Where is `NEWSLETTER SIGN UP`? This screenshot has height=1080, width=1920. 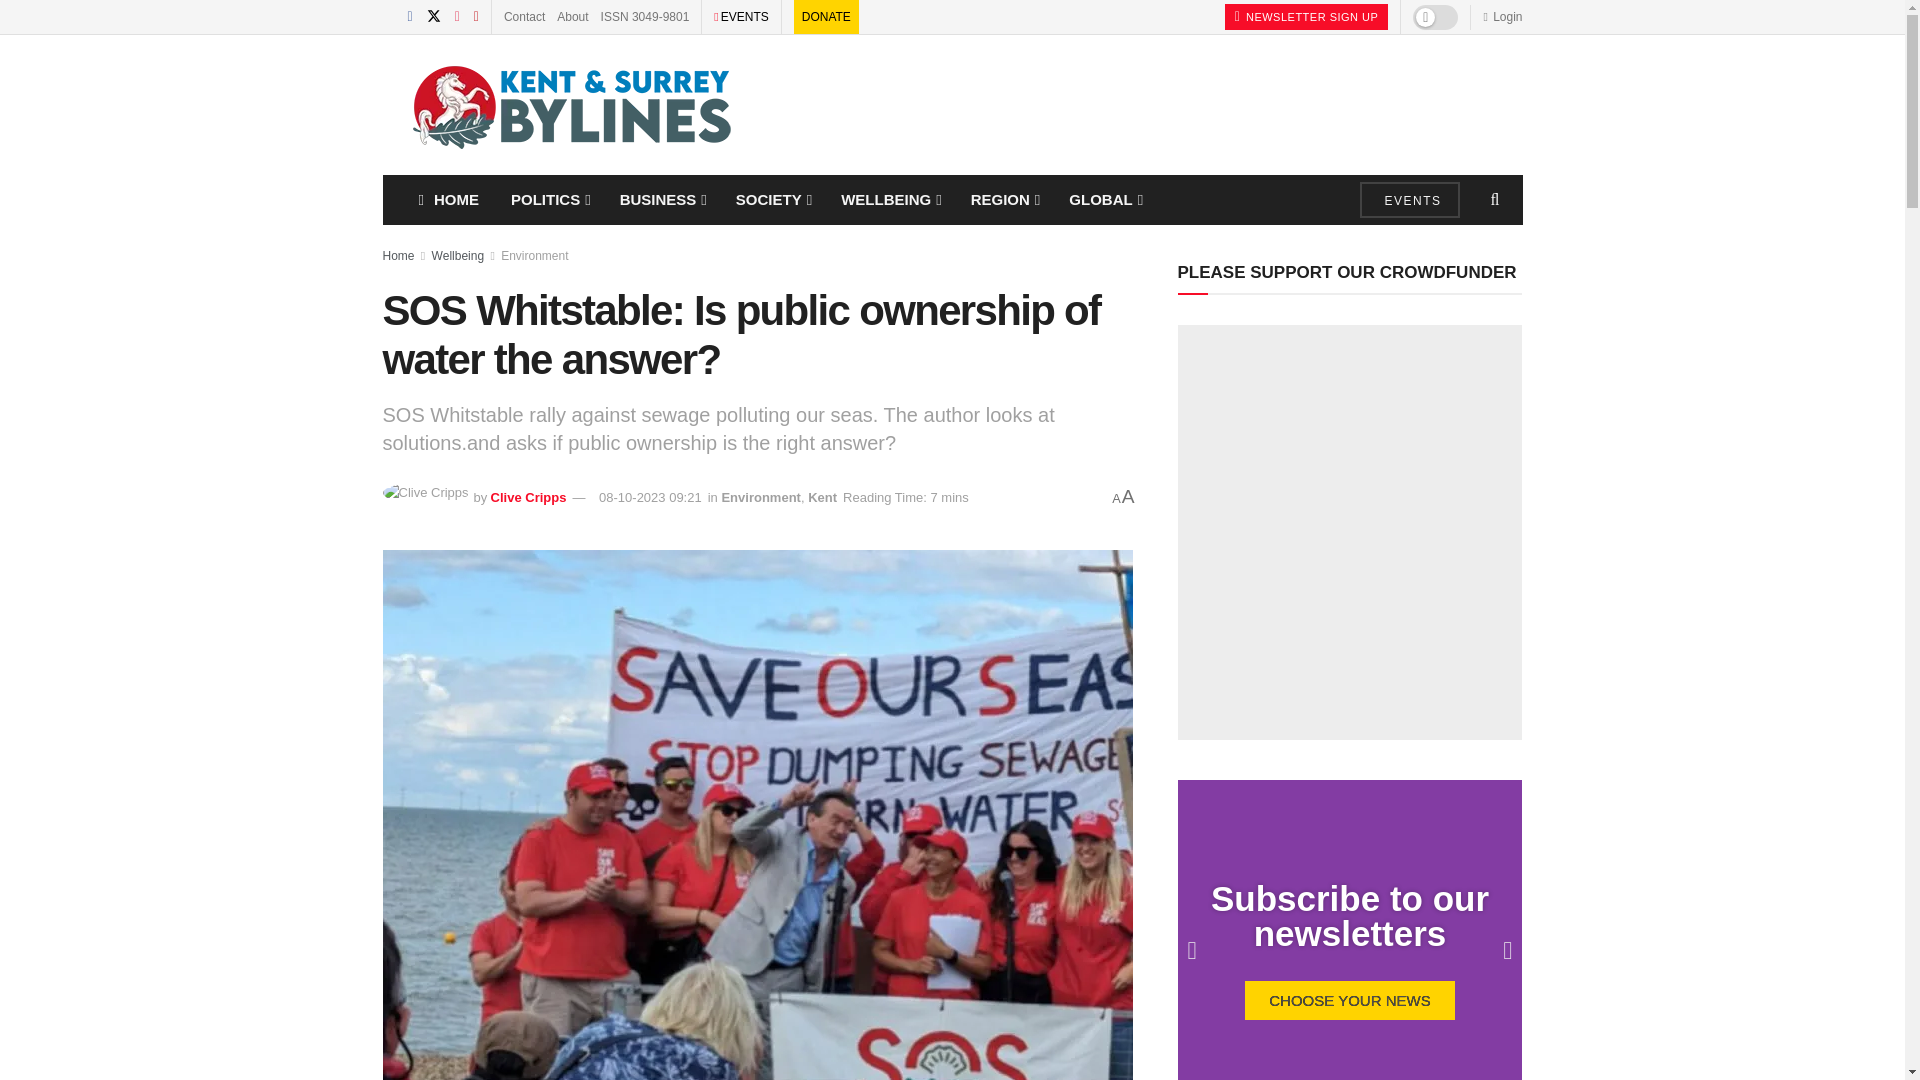 NEWSLETTER SIGN UP is located at coordinates (1306, 17).